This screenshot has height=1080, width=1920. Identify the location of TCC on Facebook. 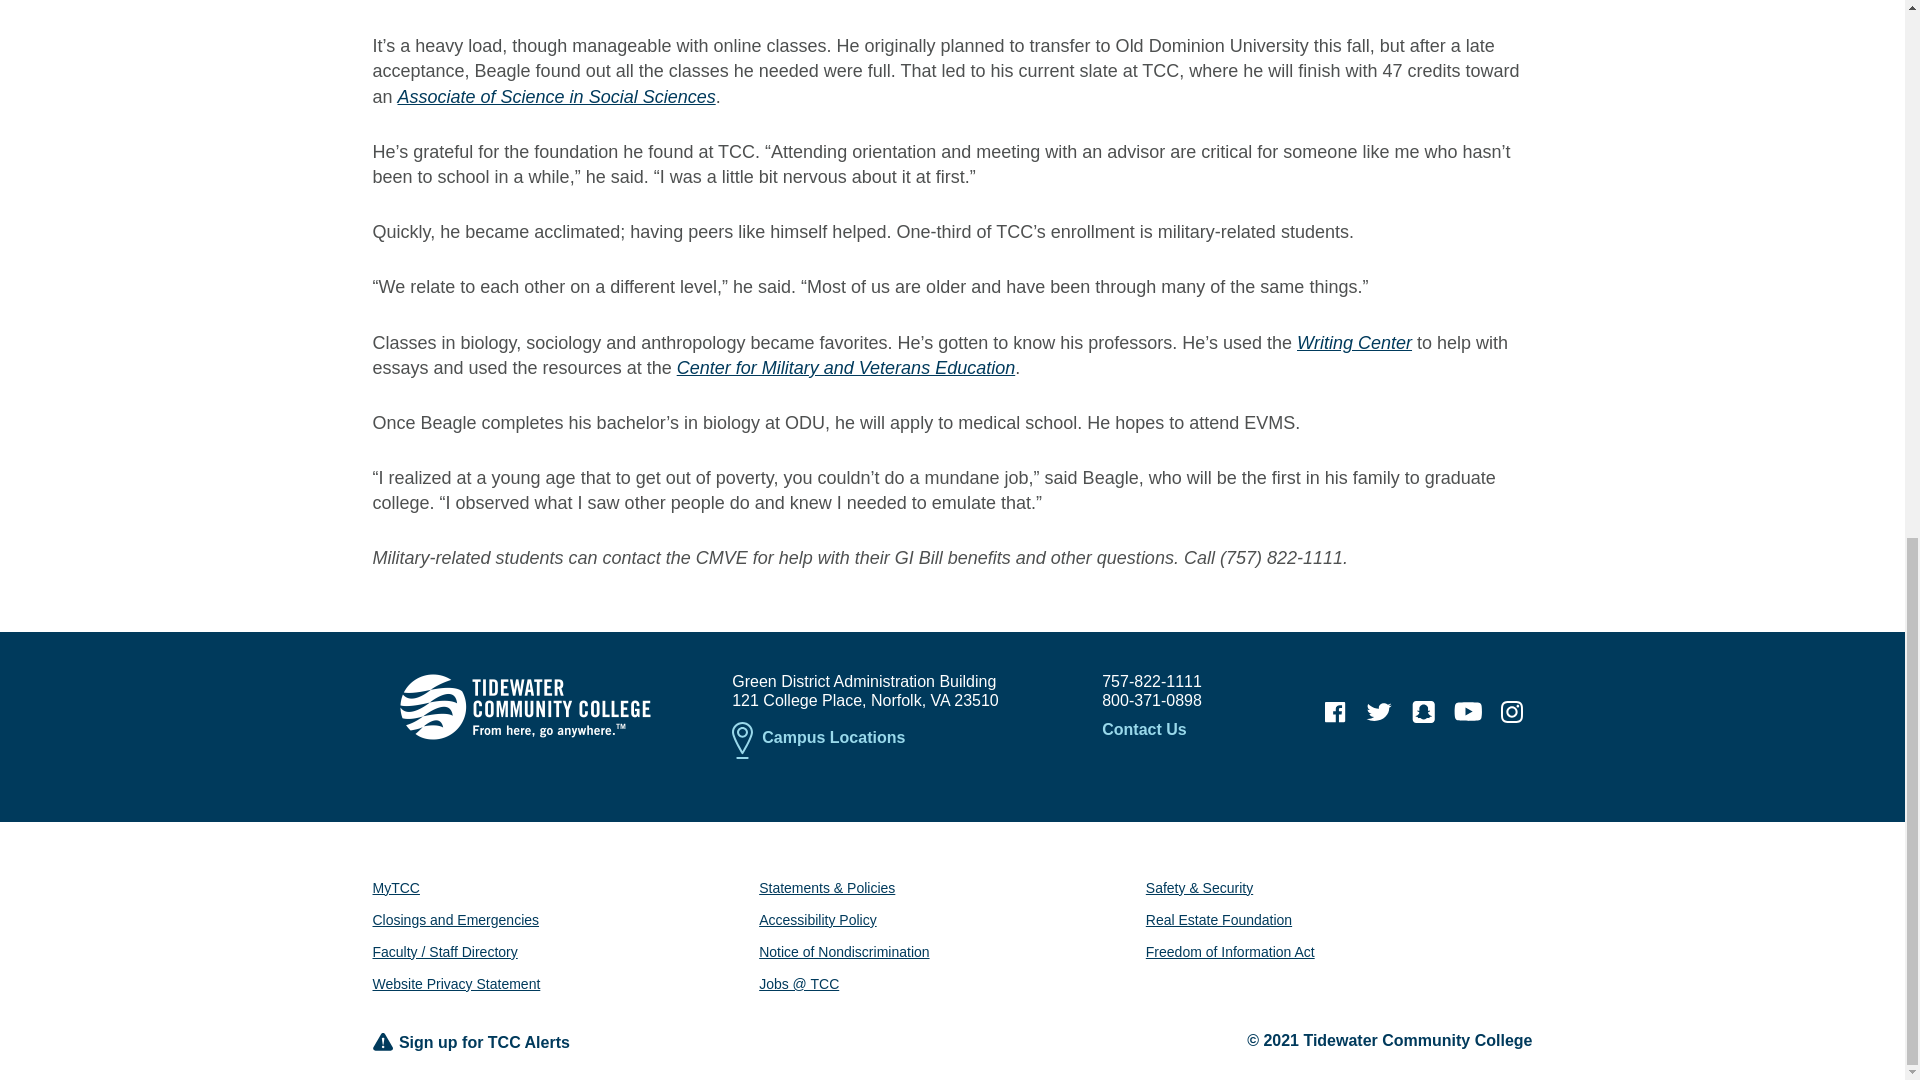
(1335, 712).